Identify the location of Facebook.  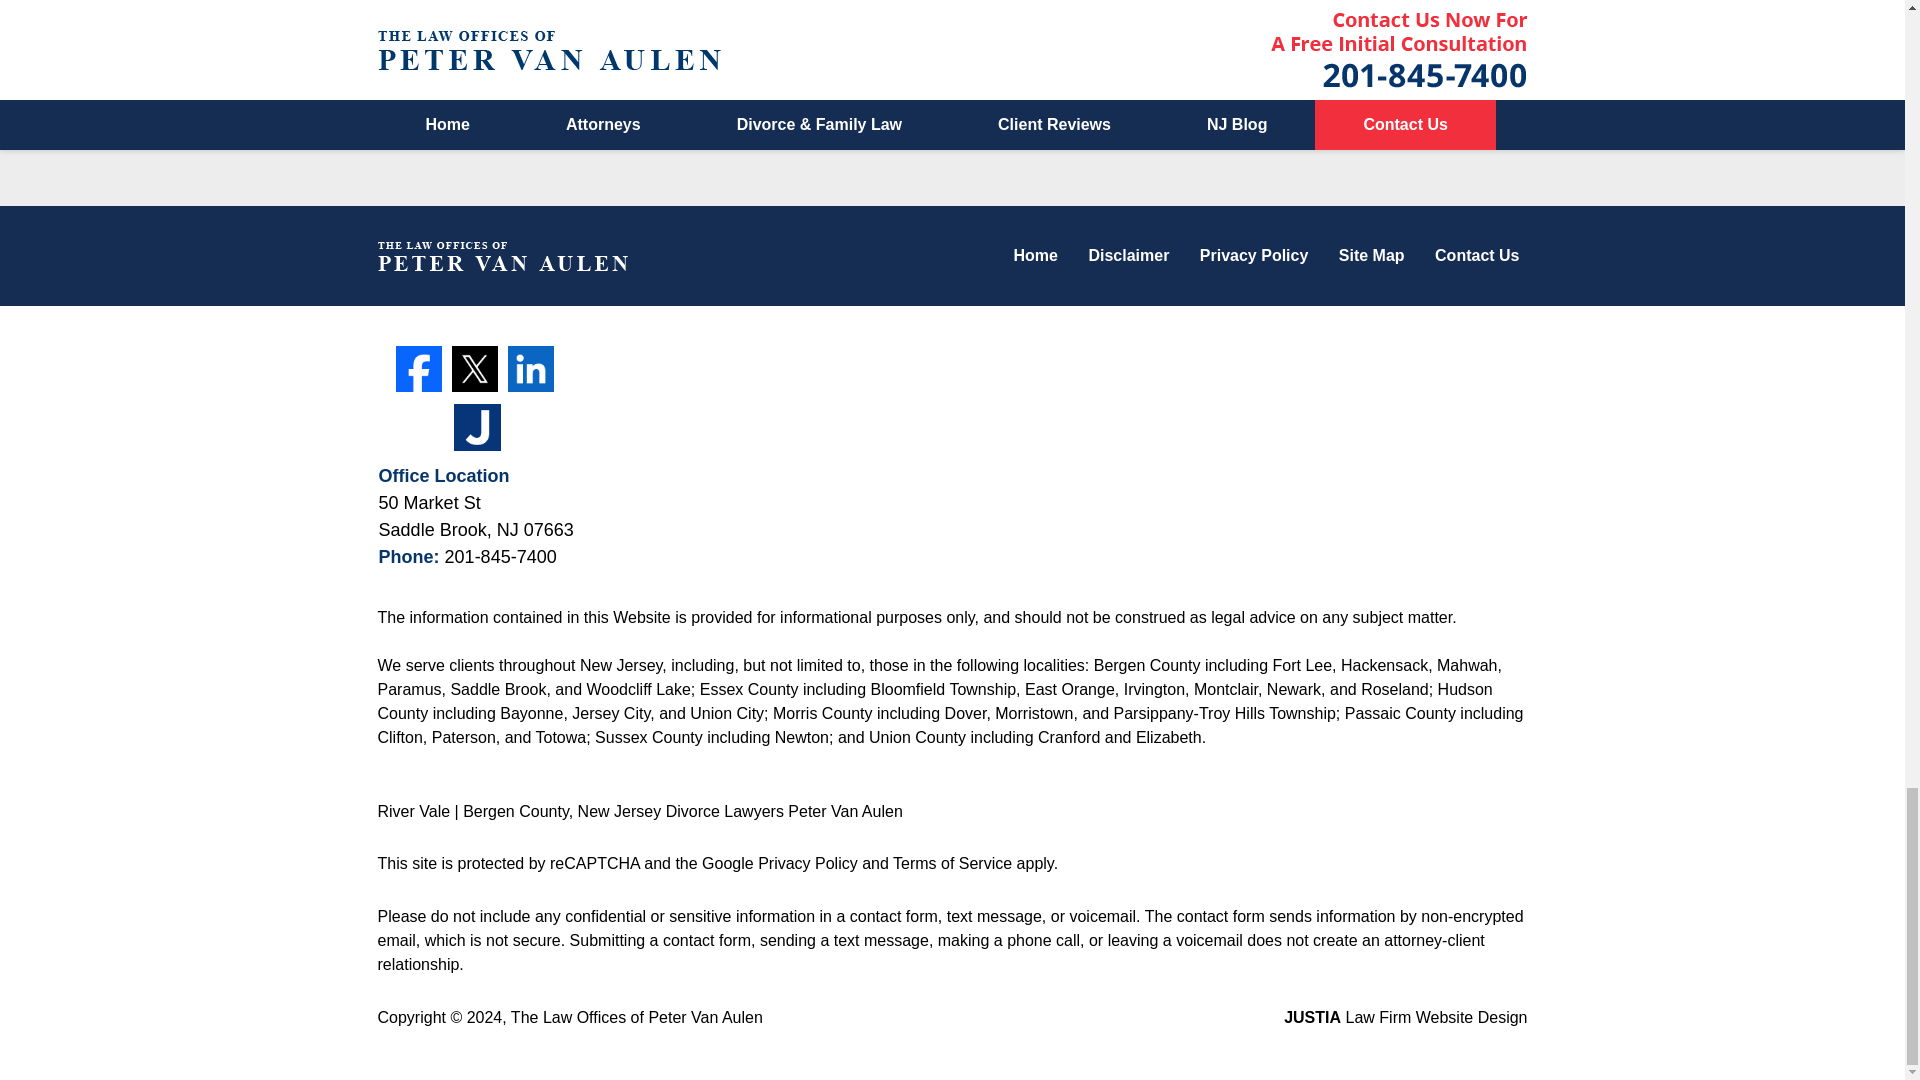
(418, 368).